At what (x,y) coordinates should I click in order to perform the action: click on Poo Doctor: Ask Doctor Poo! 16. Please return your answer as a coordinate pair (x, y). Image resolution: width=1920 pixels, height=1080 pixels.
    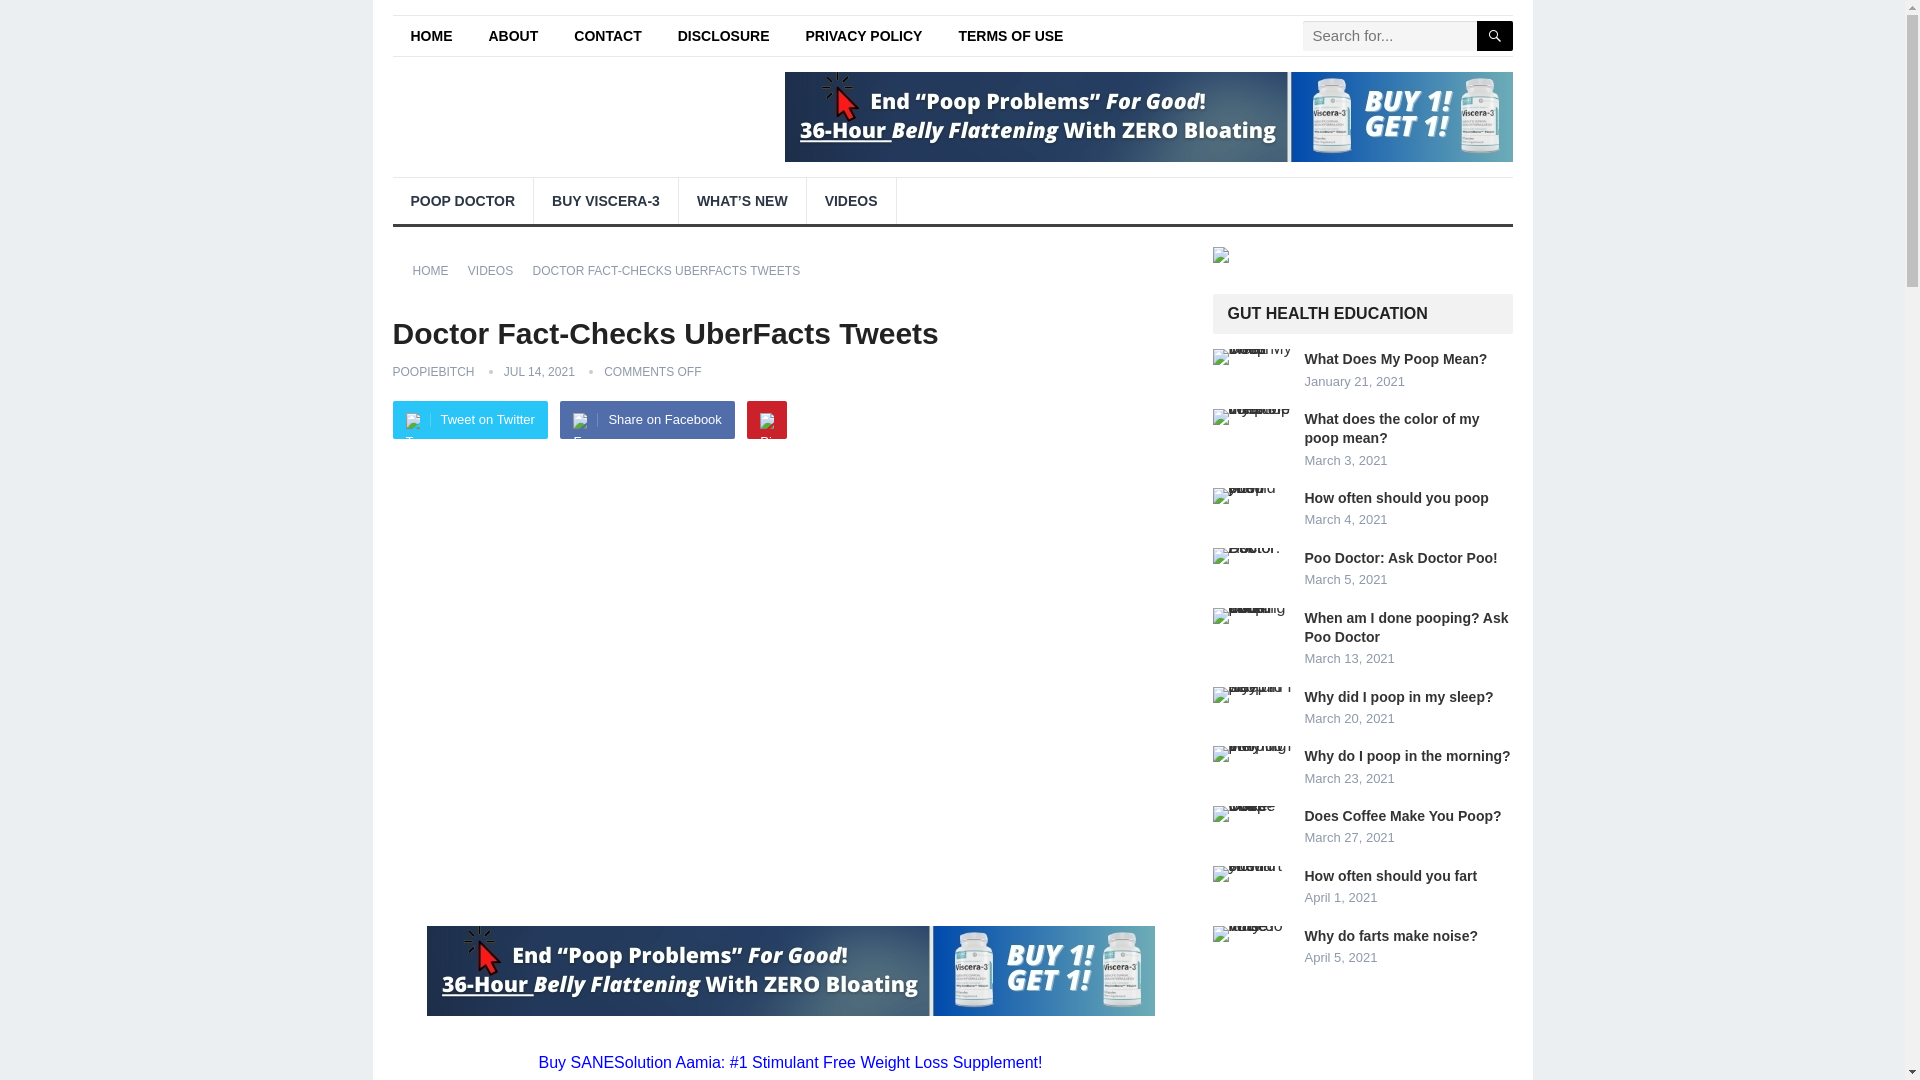
    Looking at the image, I should click on (1252, 555).